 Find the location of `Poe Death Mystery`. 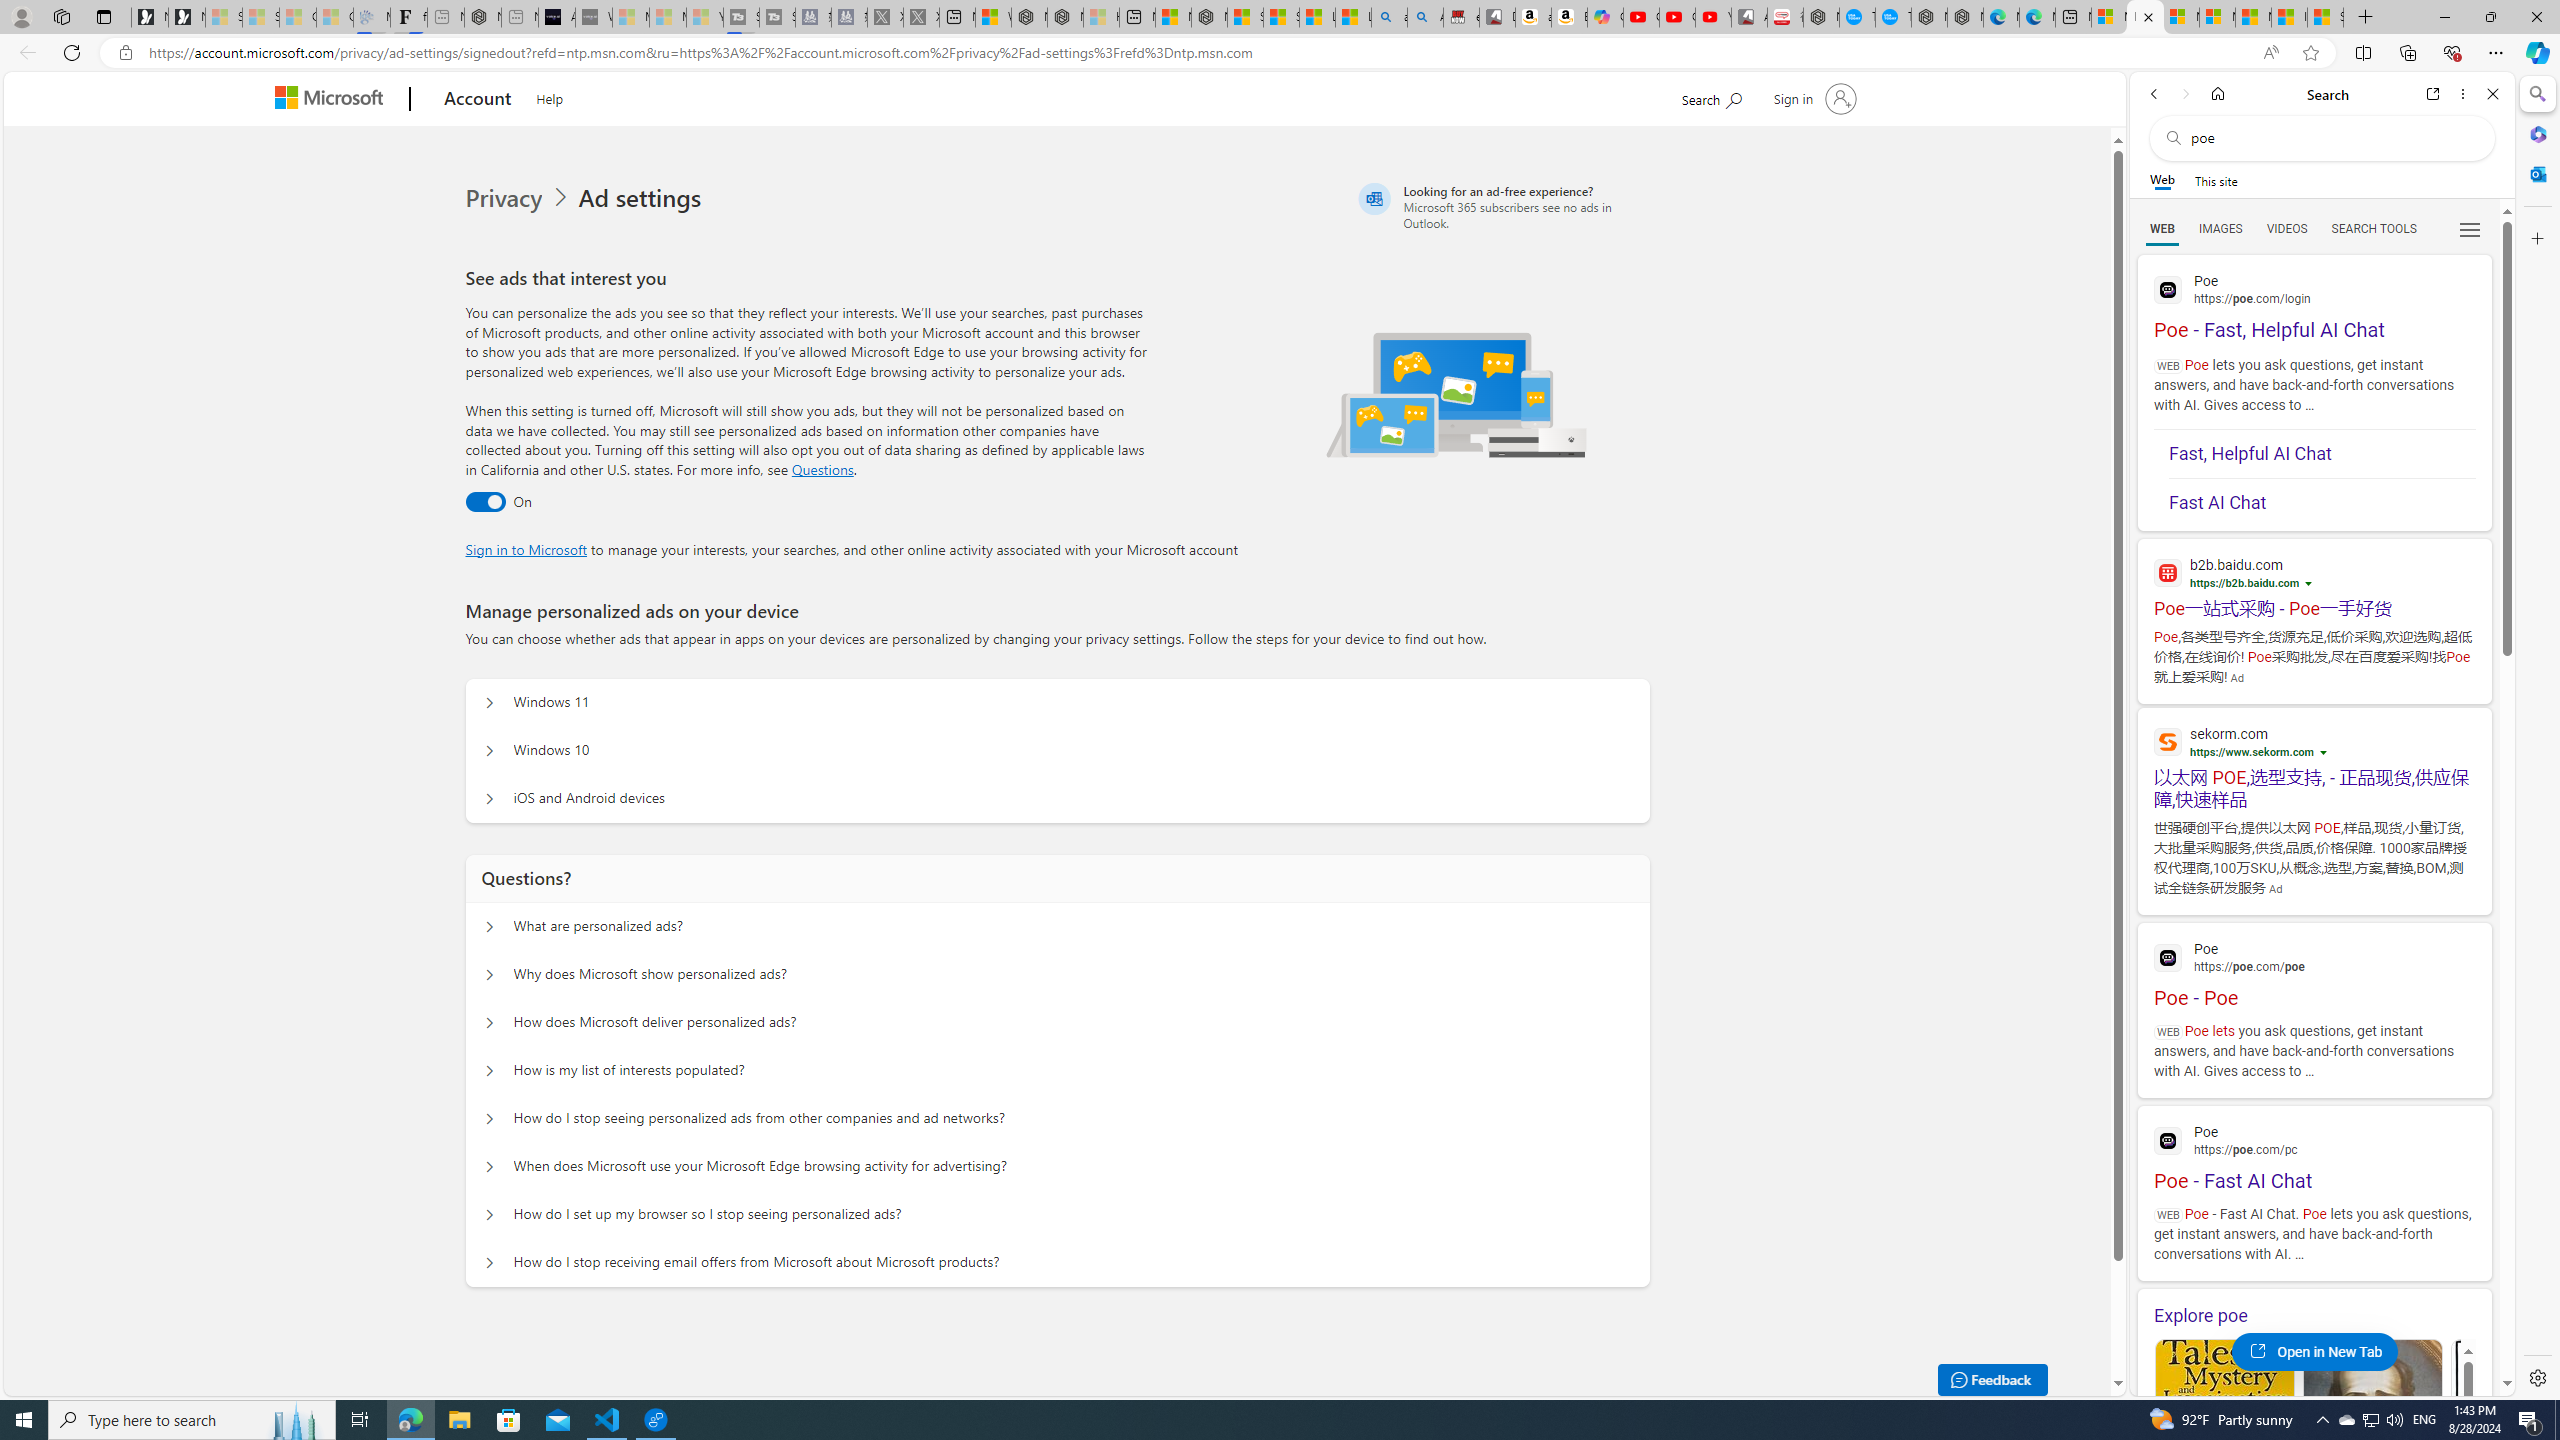

Poe Death Mystery is located at coordinates (2373, 1434).